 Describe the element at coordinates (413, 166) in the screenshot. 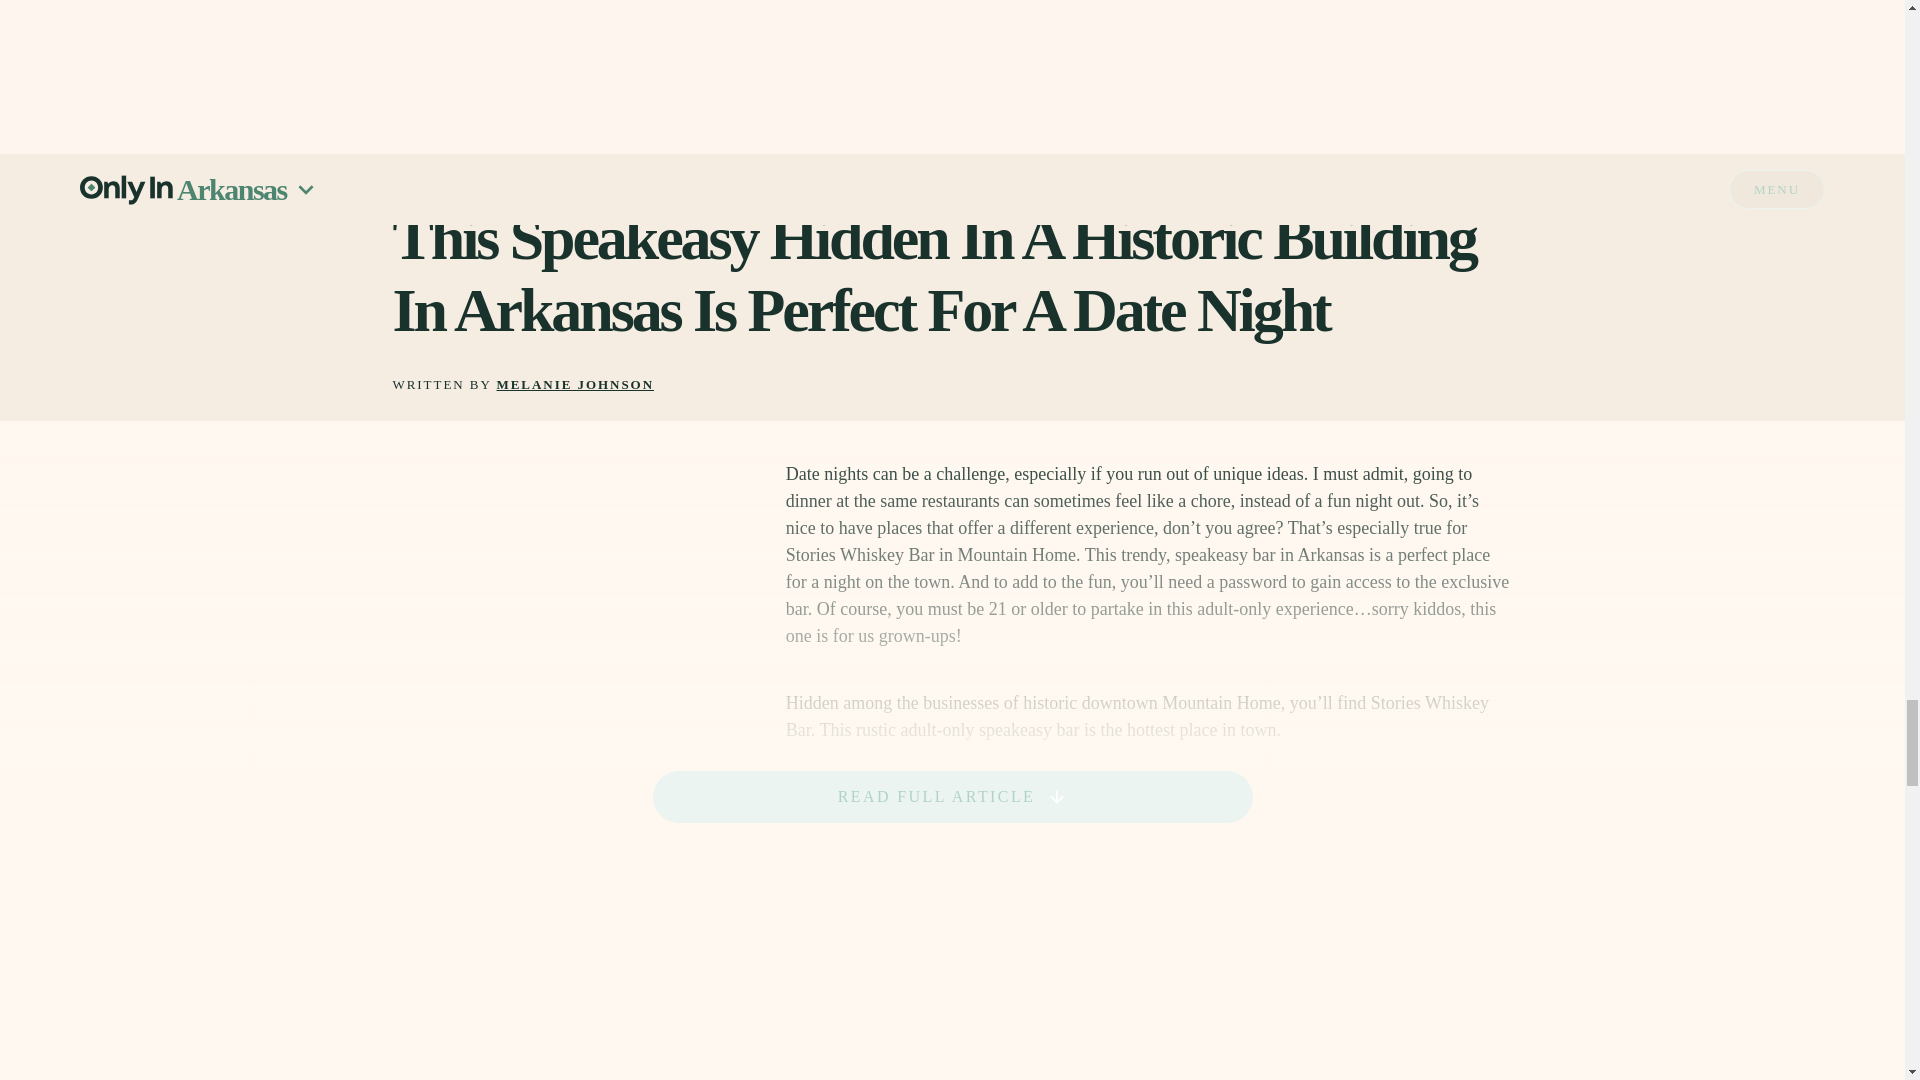

I see `FOOD` at that location.